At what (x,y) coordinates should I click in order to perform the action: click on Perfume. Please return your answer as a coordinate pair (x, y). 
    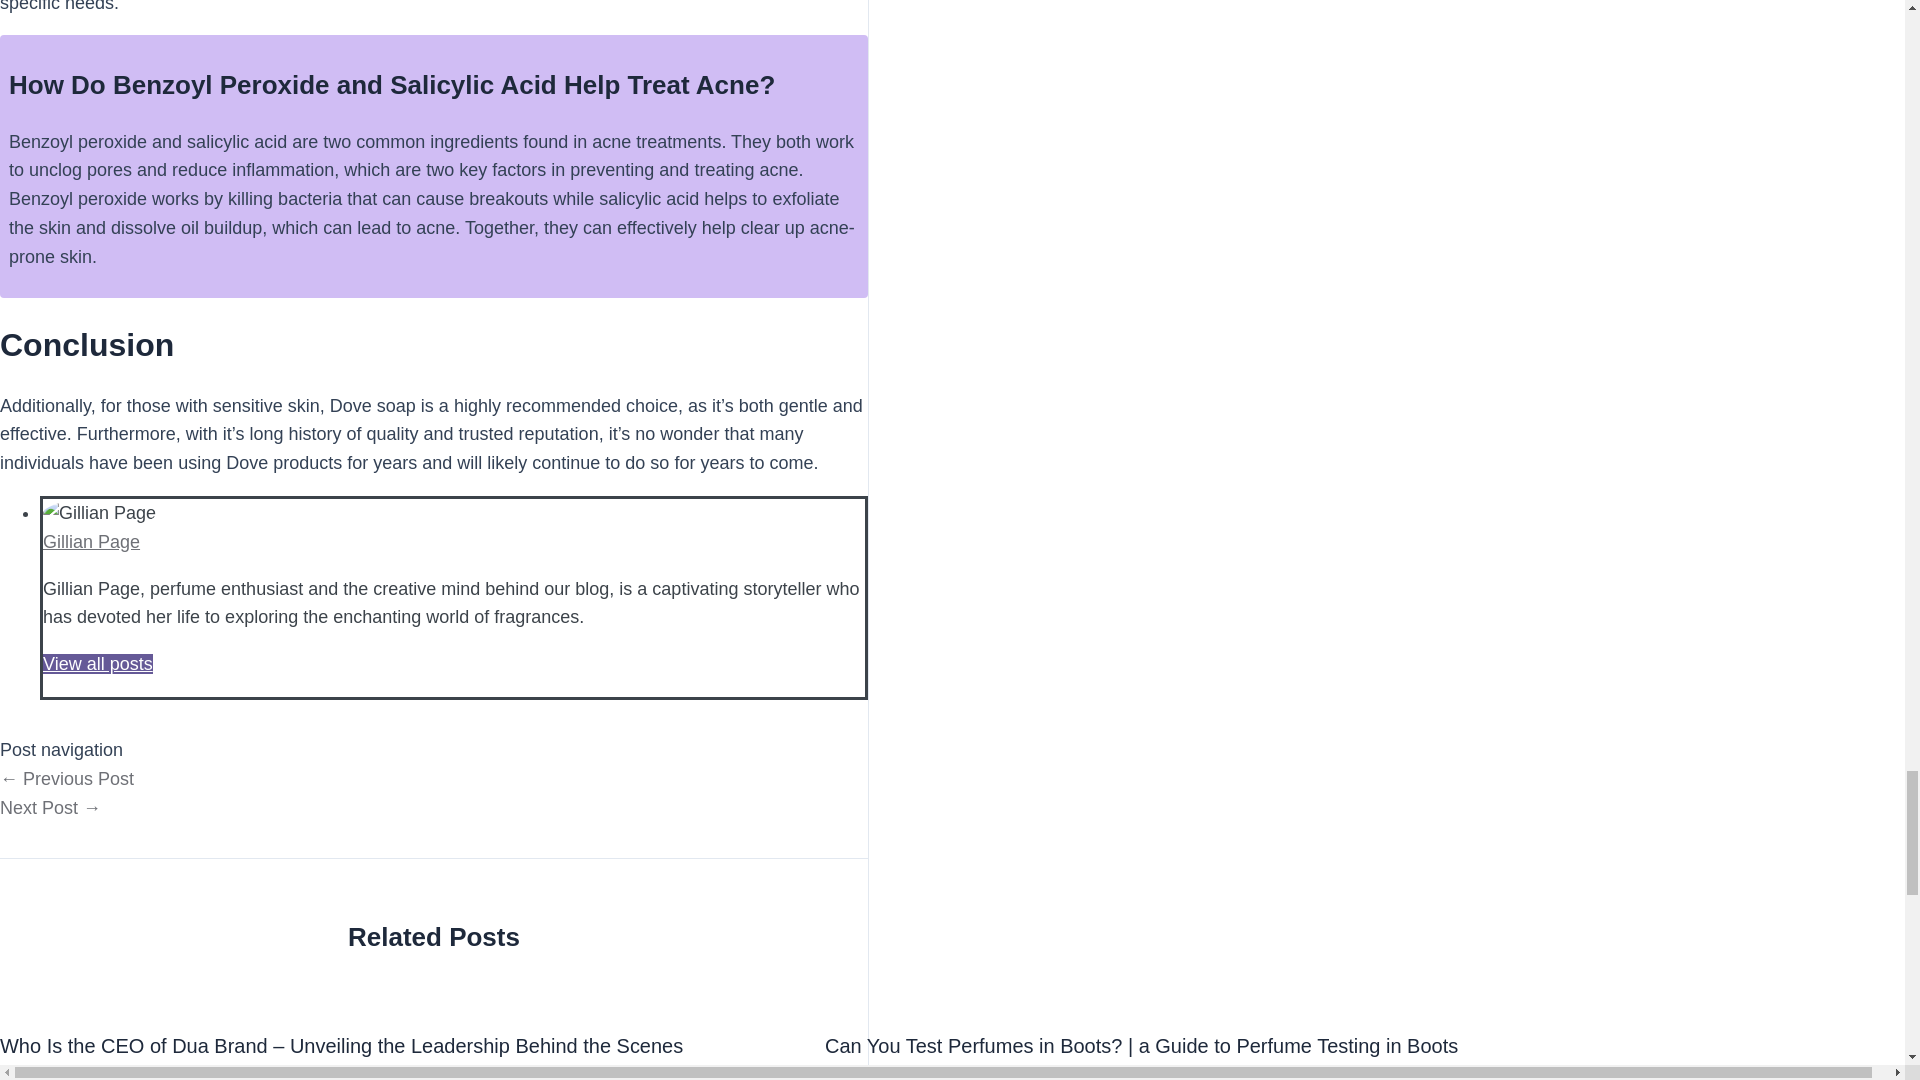
    Looking at the image, I should click on (1097, 1074).